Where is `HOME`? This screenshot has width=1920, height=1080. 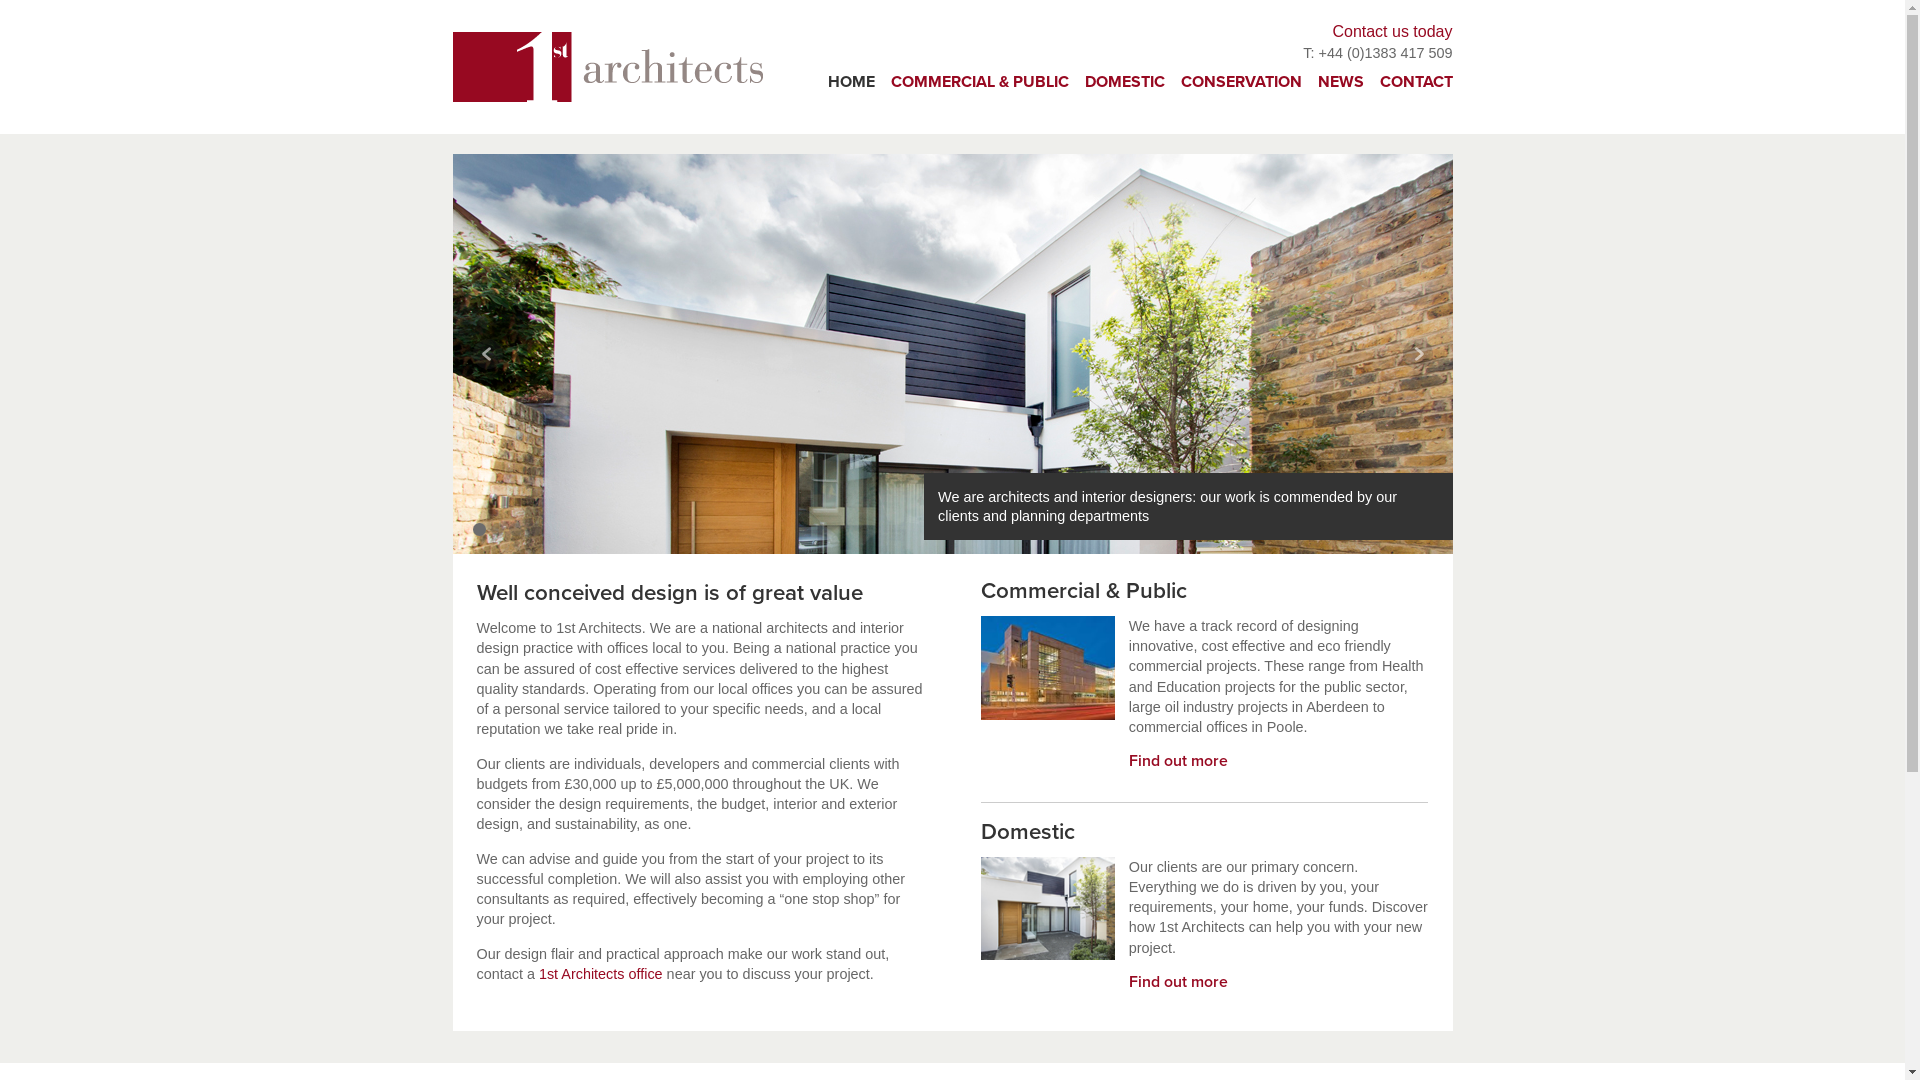 HOME is located at coordinates (852, 82).